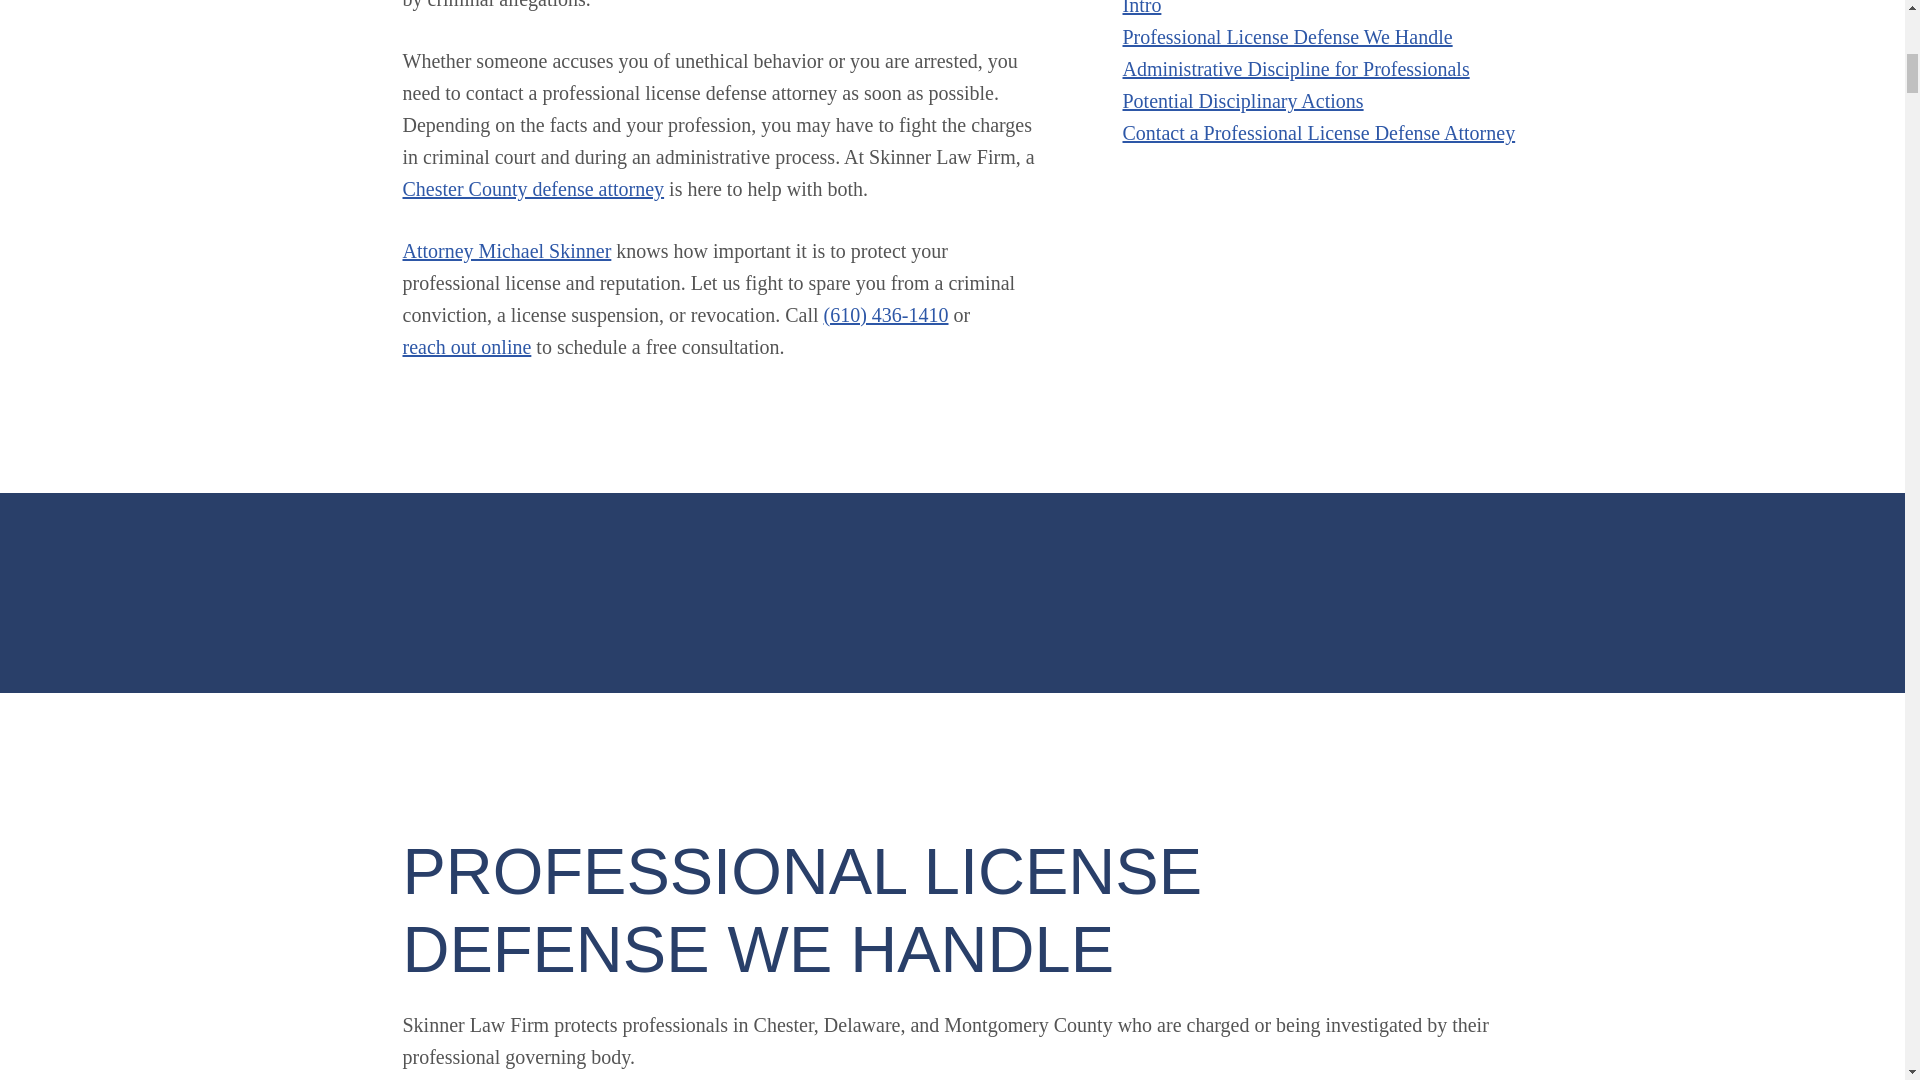  What do you see at coordinates (1242, 100) in the screenshot?
I see `Potential Disciplinary Actions` at bounding box center [1242, 100].